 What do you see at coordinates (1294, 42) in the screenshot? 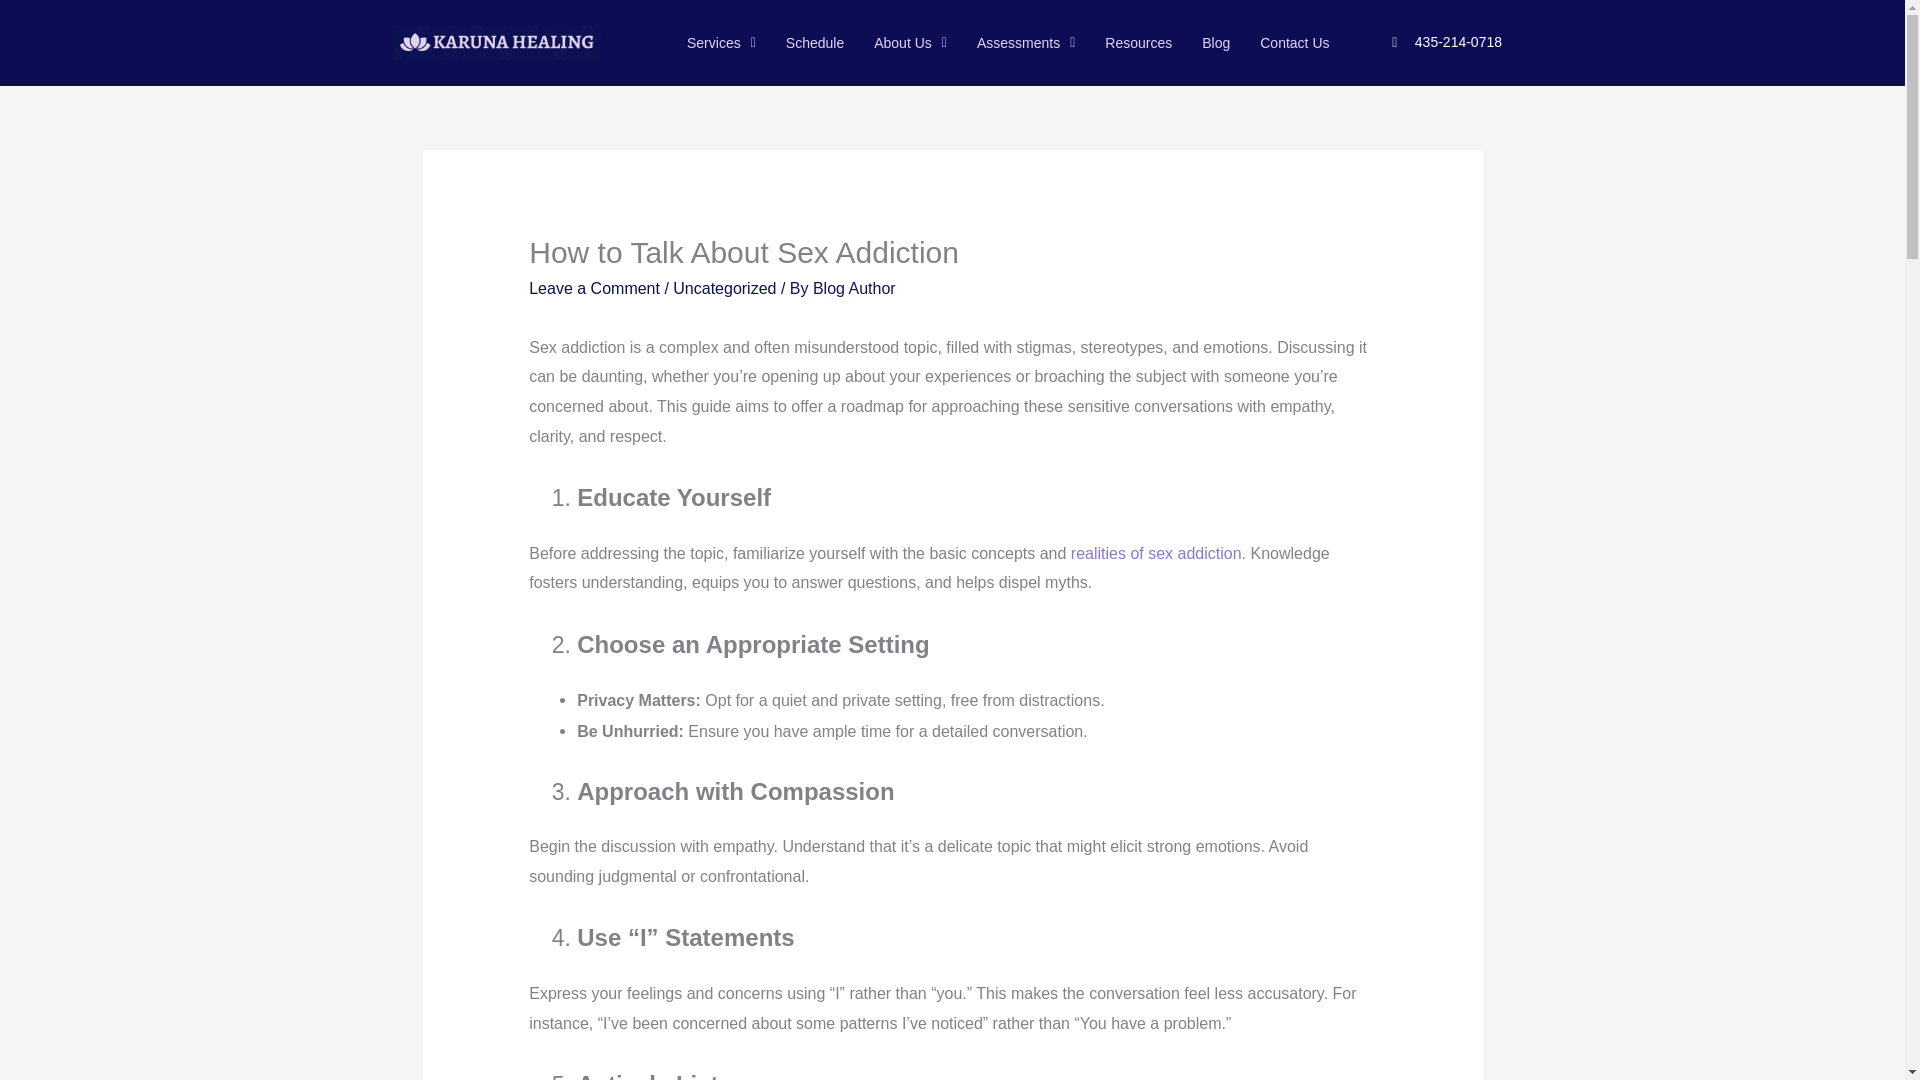
I see `Contact Us` at bounding box center [1294, 42].